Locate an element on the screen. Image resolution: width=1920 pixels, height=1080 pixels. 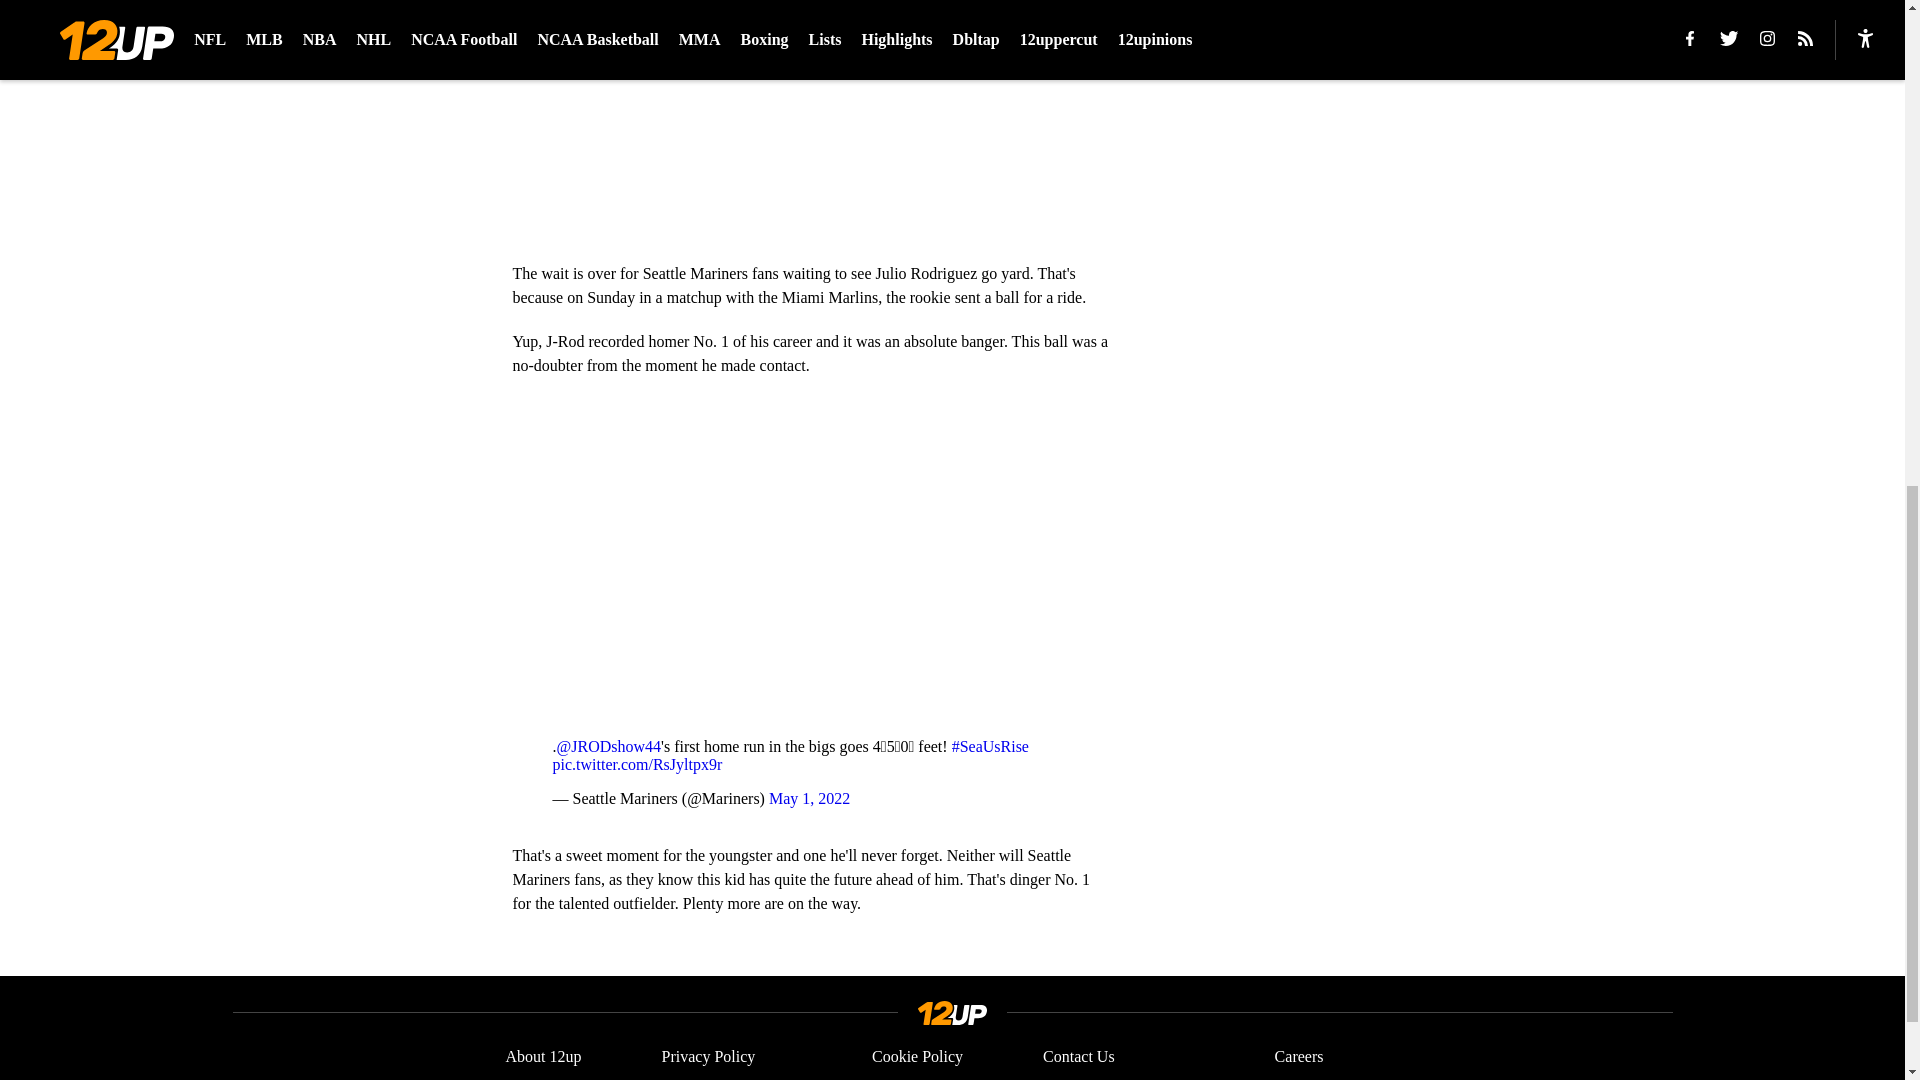
Privacy Policy is located at coordinates (709, 1056).